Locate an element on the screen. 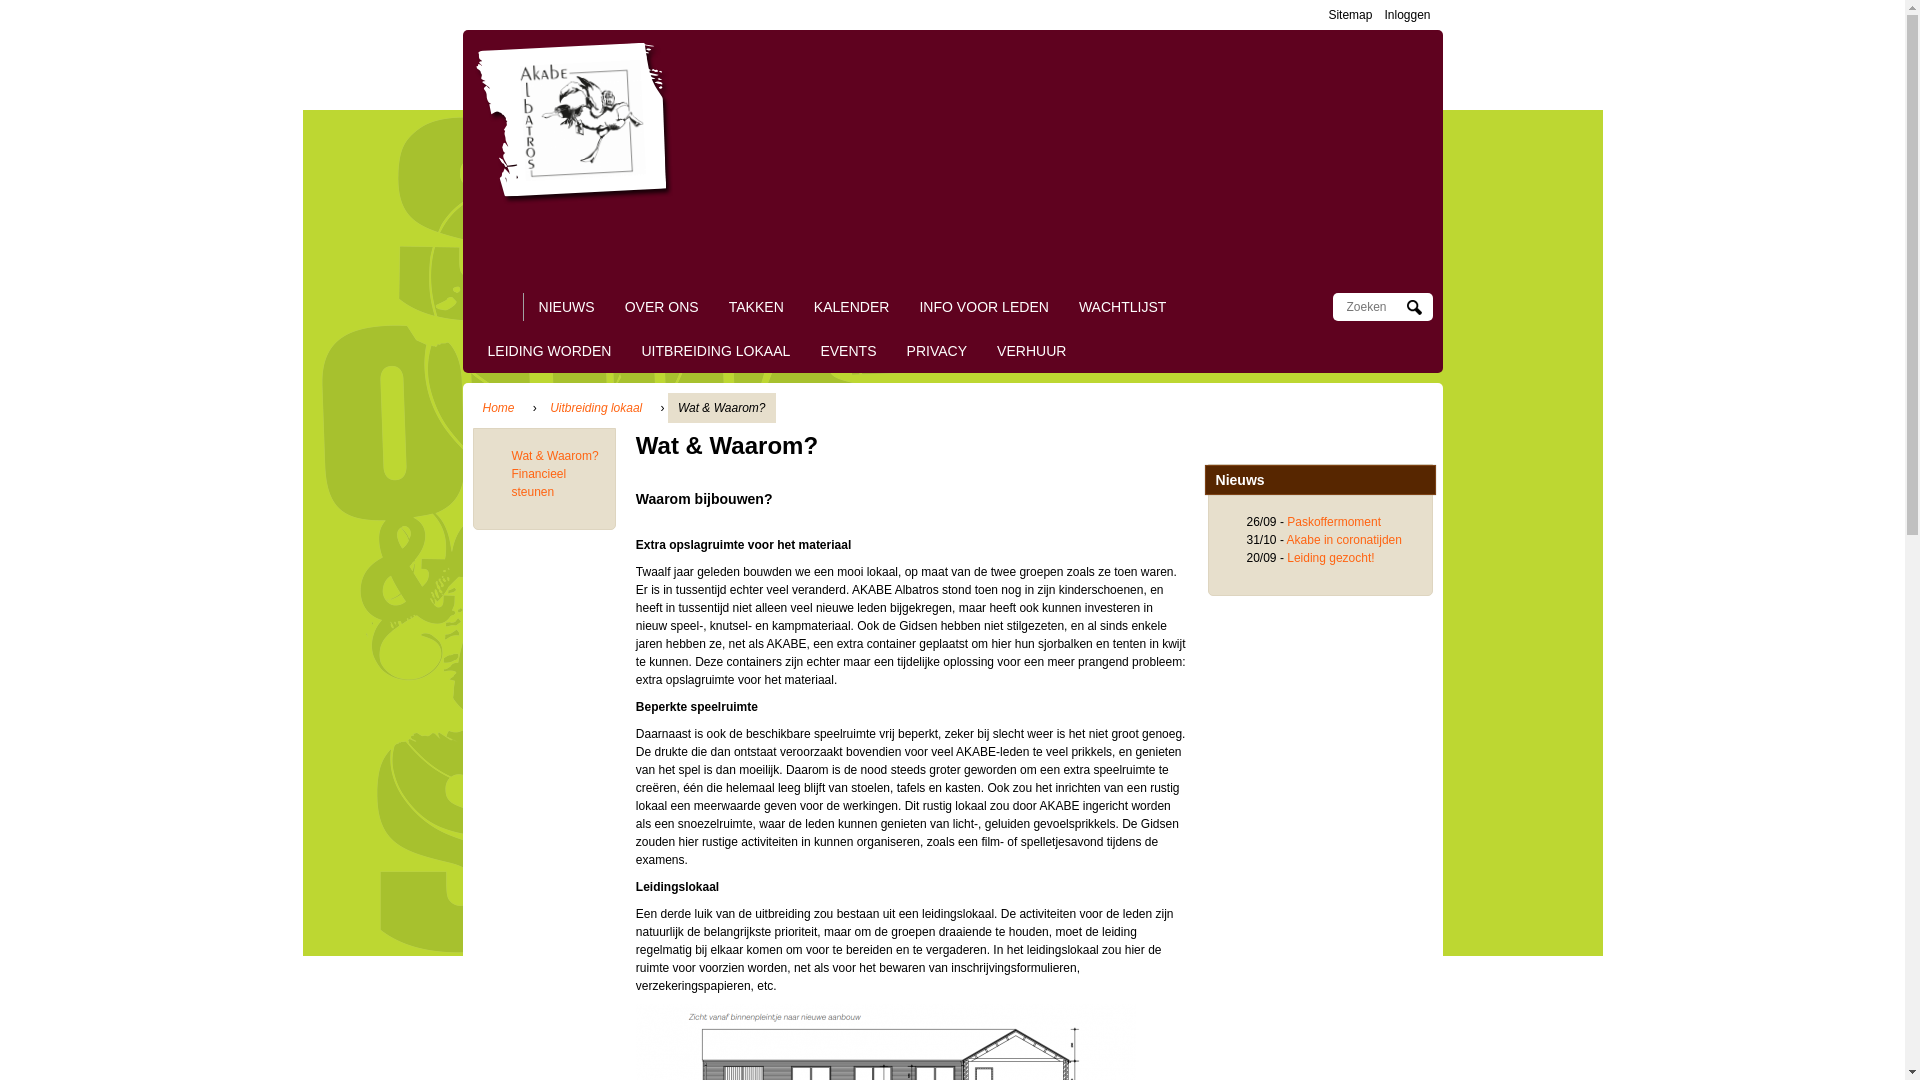 The height and width of the screenshot is (1080, 1920). OVER ONS is located at coordinates (662, 307).